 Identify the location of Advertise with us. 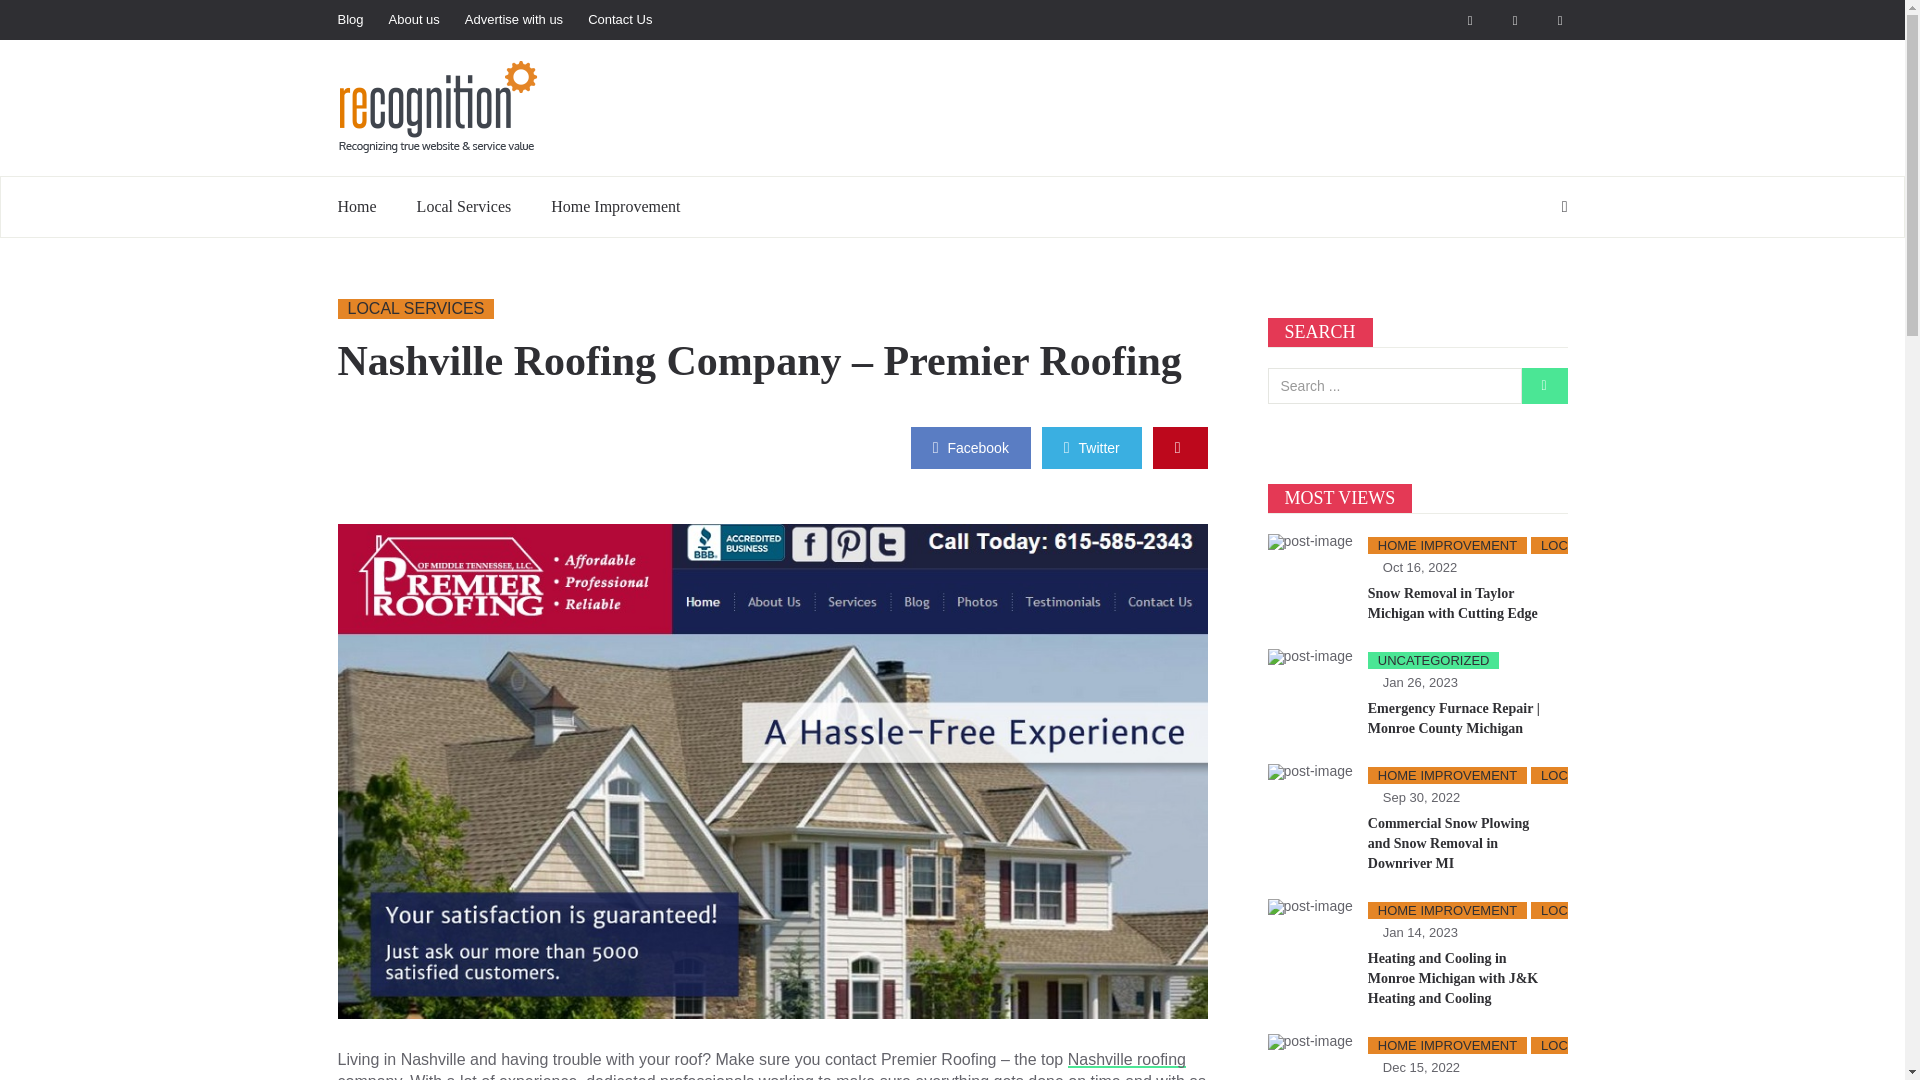
(526, 20).